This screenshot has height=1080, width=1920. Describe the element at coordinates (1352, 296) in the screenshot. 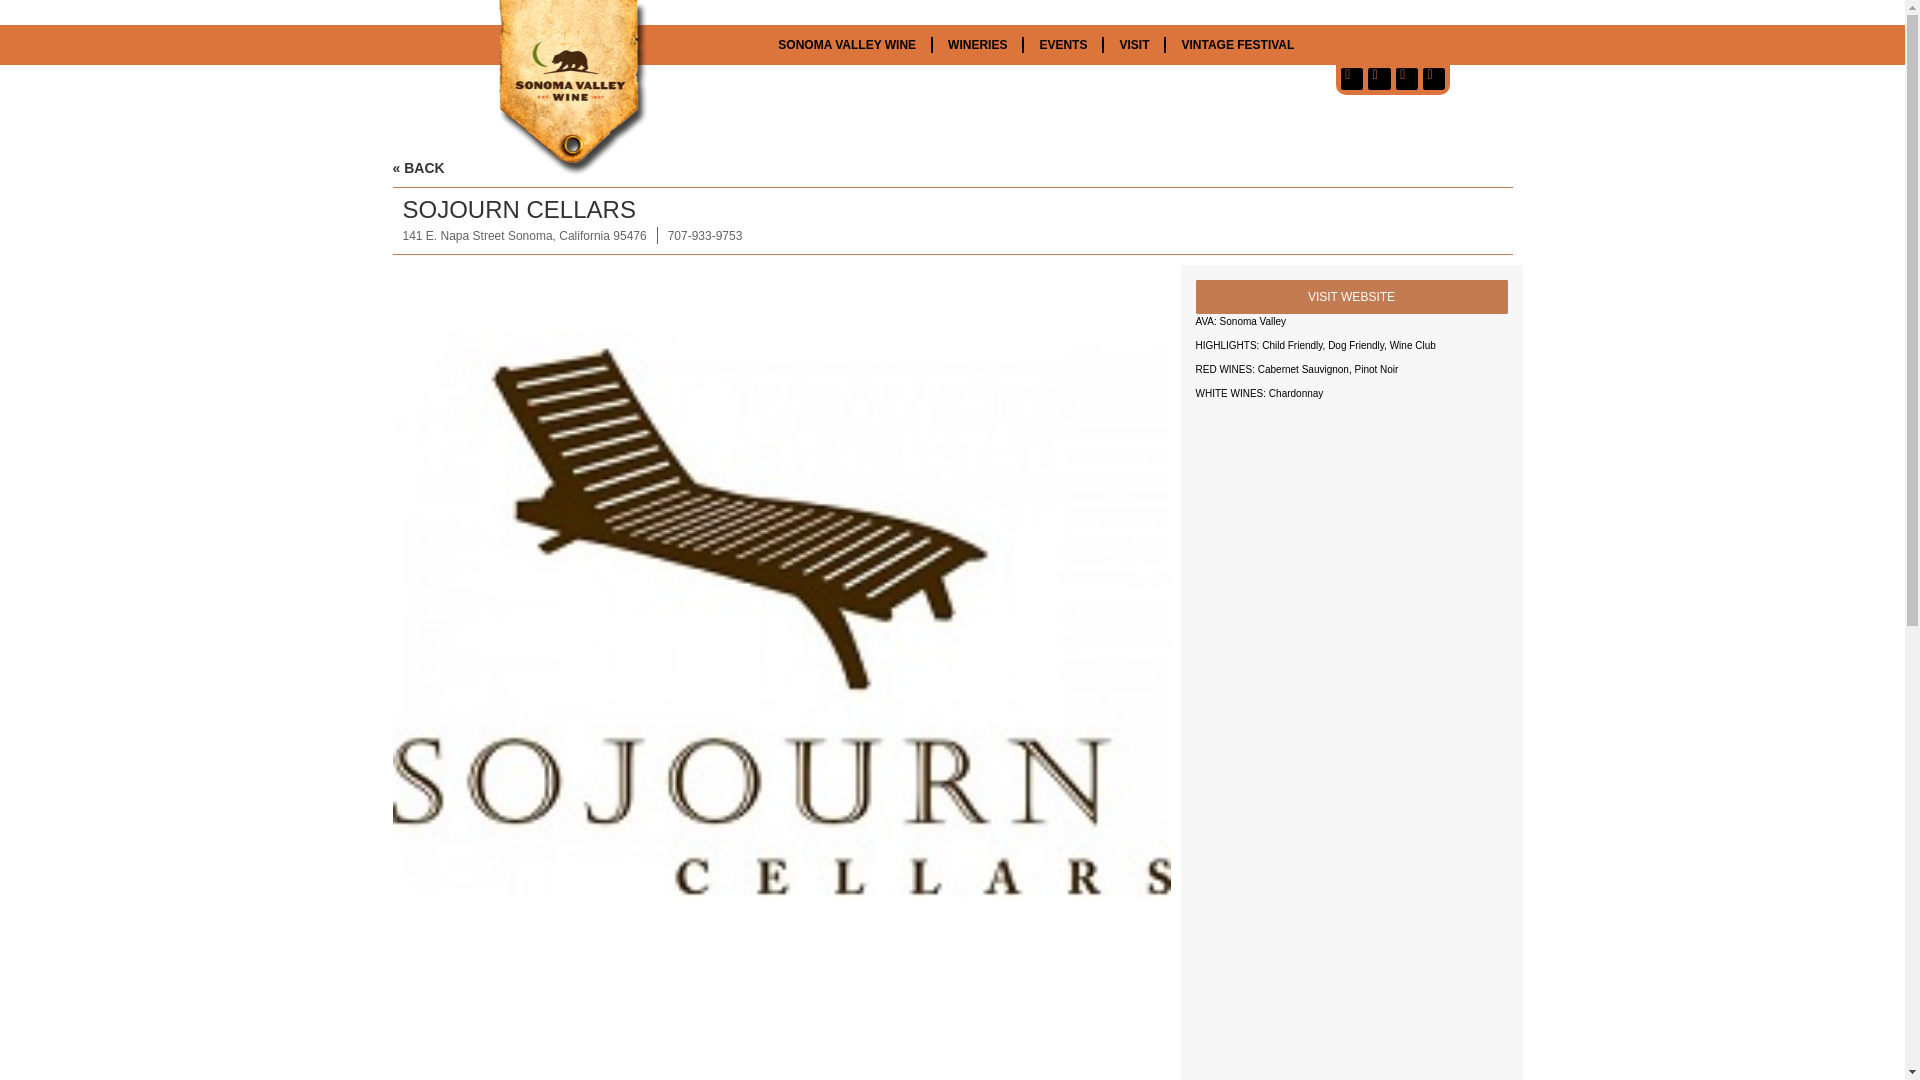

I see `VISIT WEBSITE` at that location.